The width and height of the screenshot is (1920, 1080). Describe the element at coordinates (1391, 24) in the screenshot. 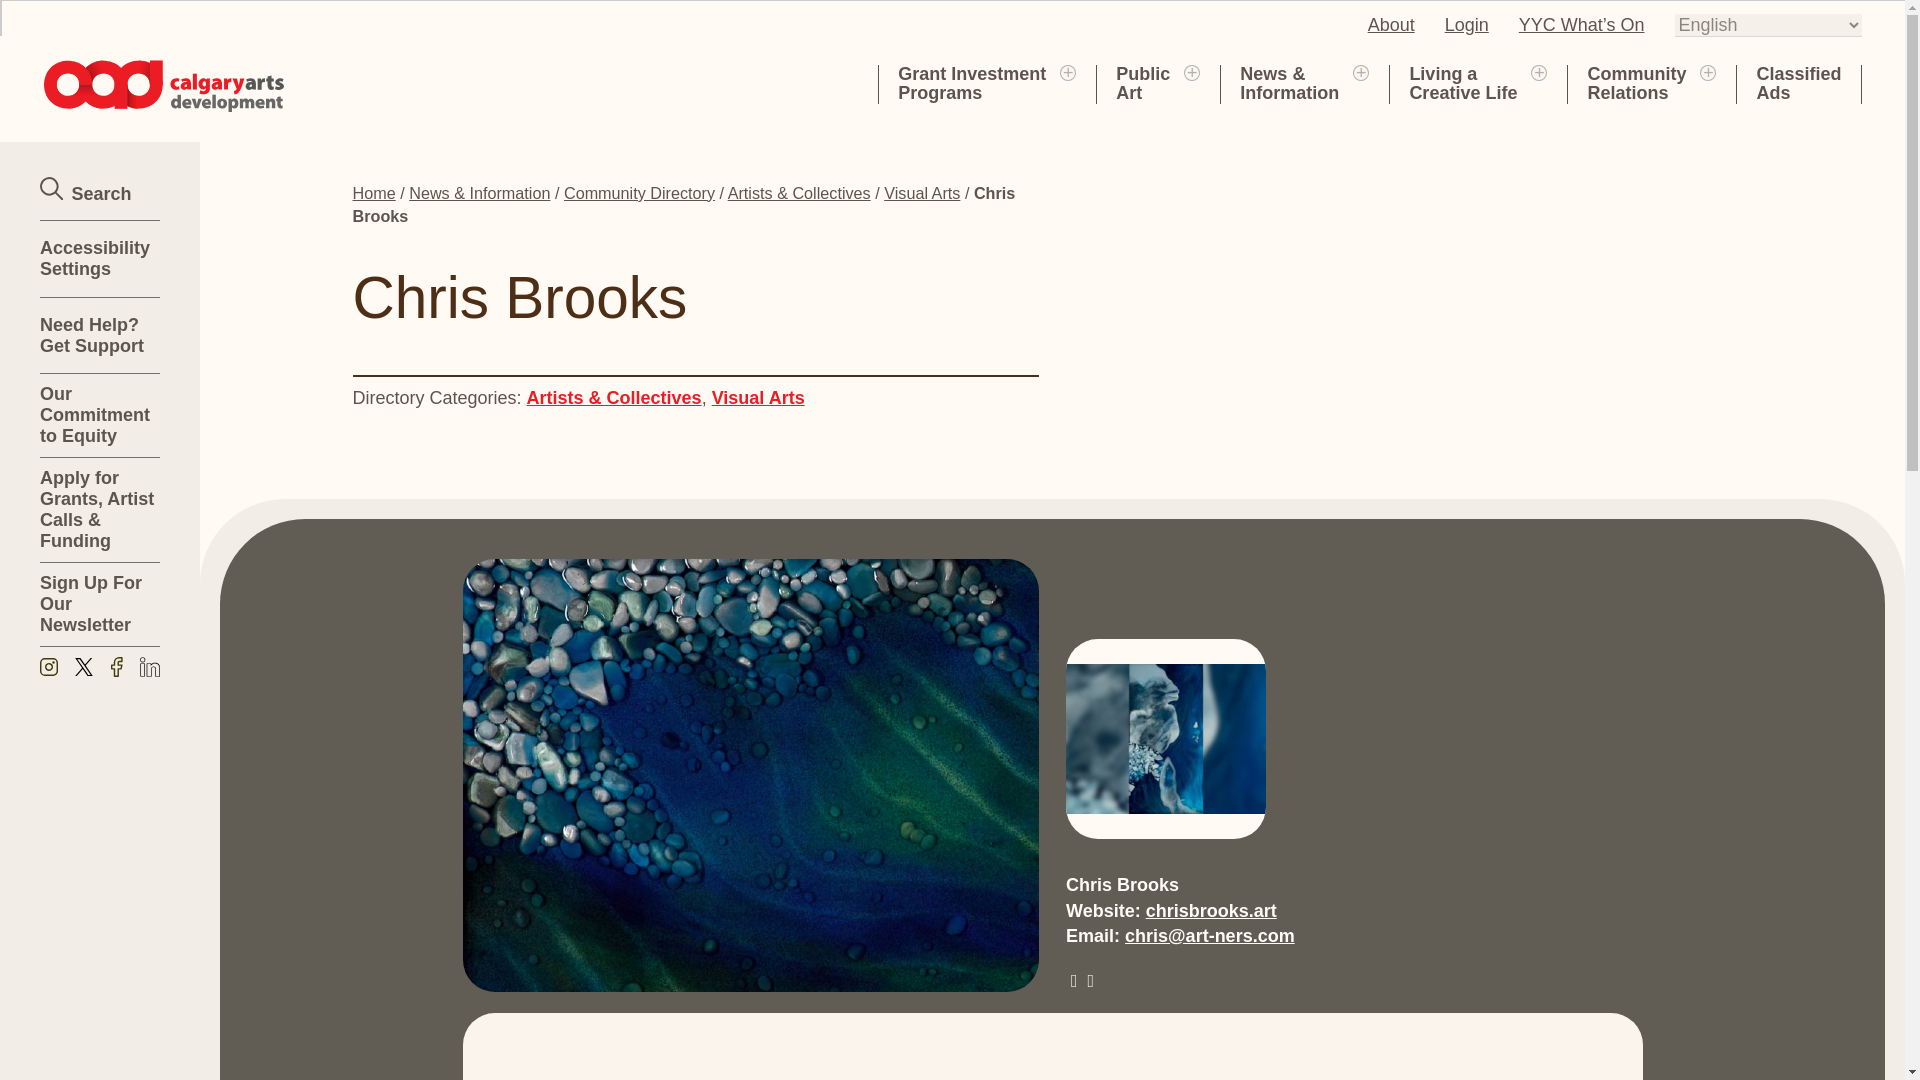

I see `Chris-Brooks-logo-image` at that location.